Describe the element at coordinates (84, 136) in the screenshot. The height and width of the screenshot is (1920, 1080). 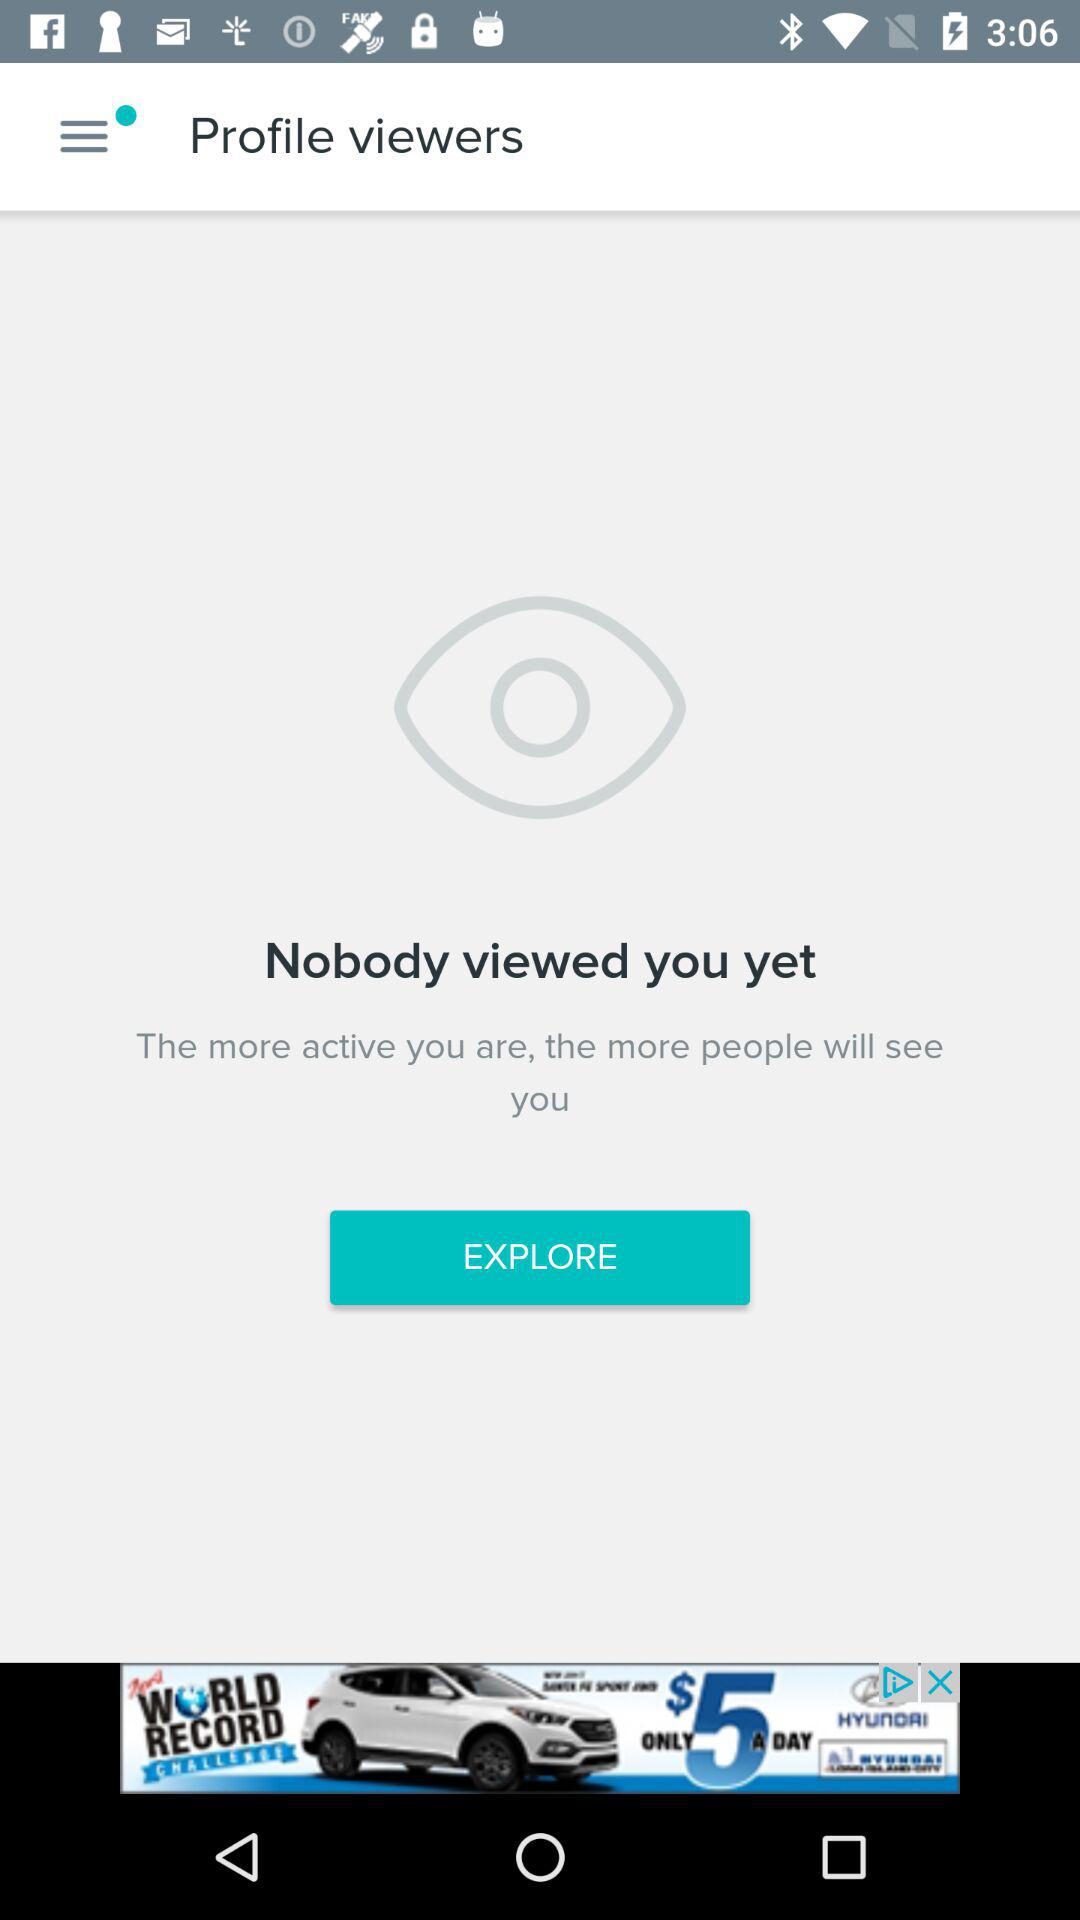
I see `using the homepage` at that location.